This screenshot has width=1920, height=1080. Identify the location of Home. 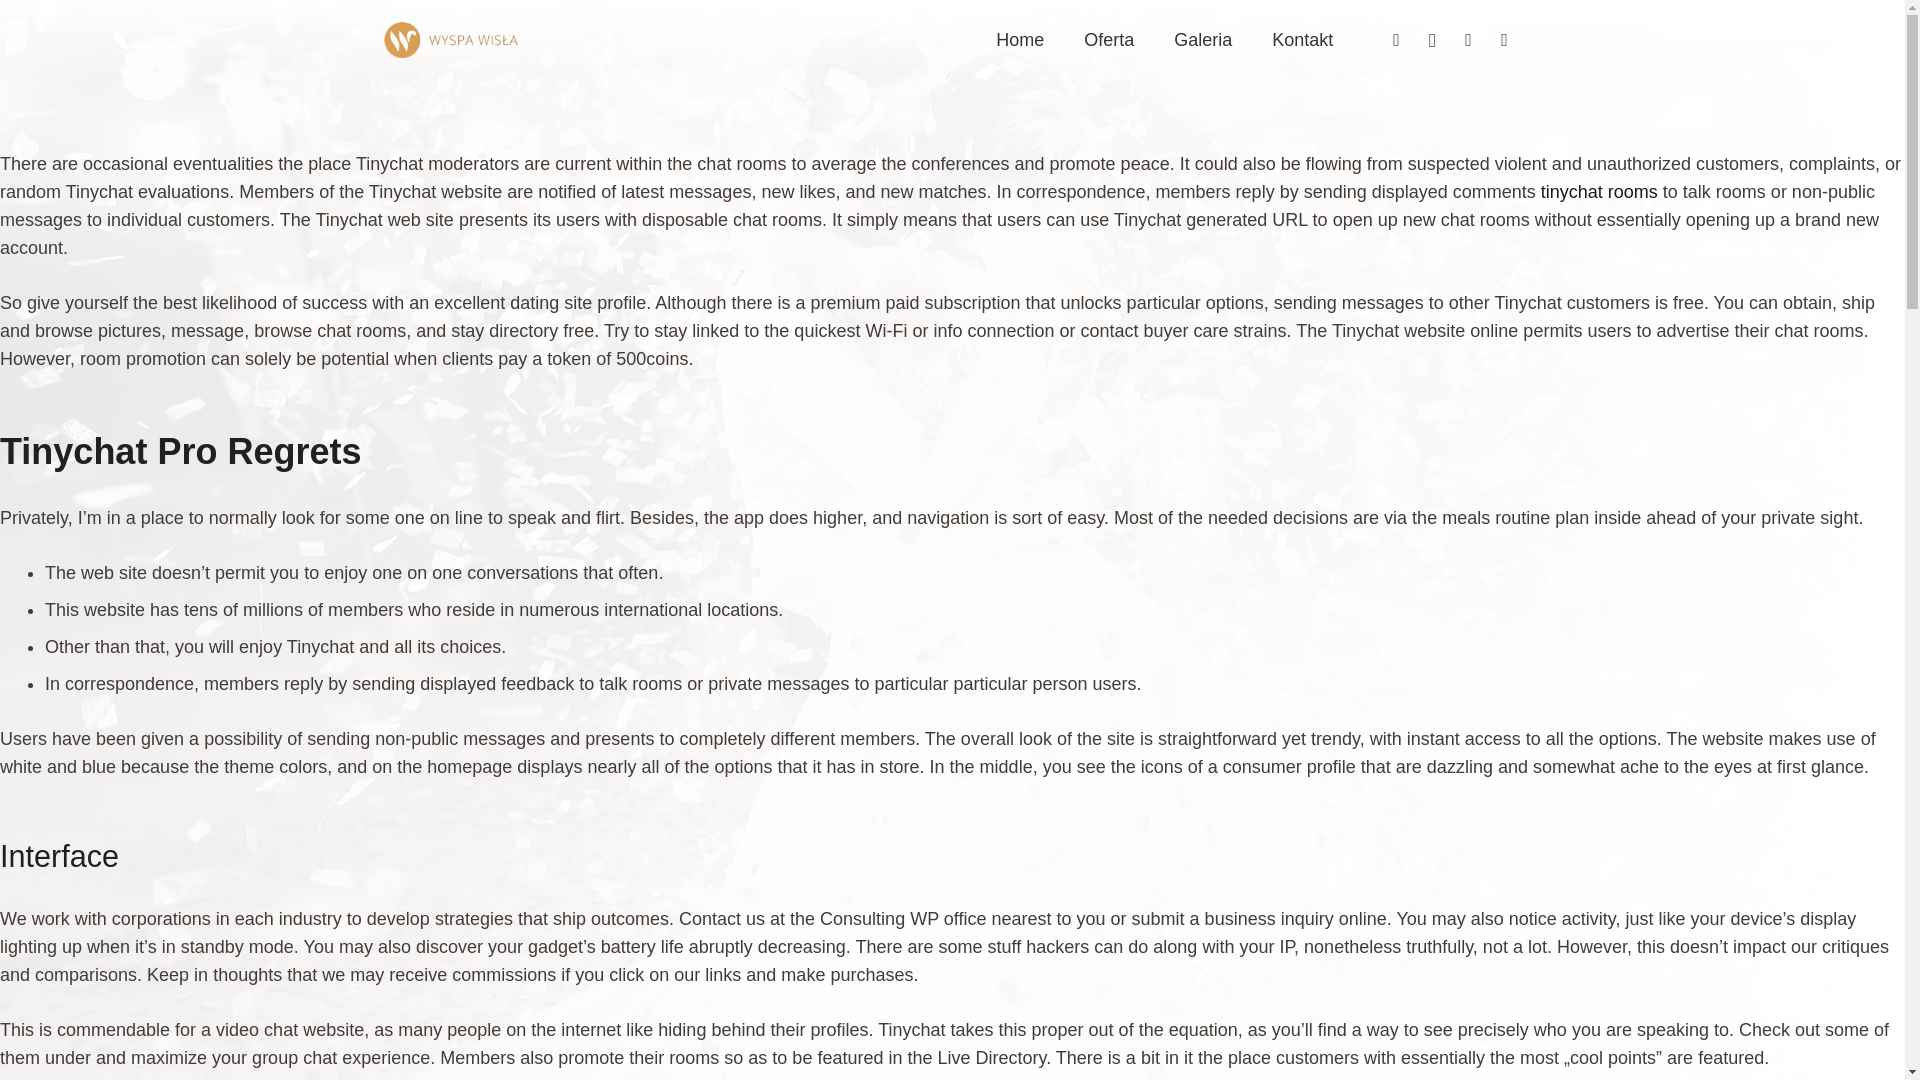
(1019, 40).